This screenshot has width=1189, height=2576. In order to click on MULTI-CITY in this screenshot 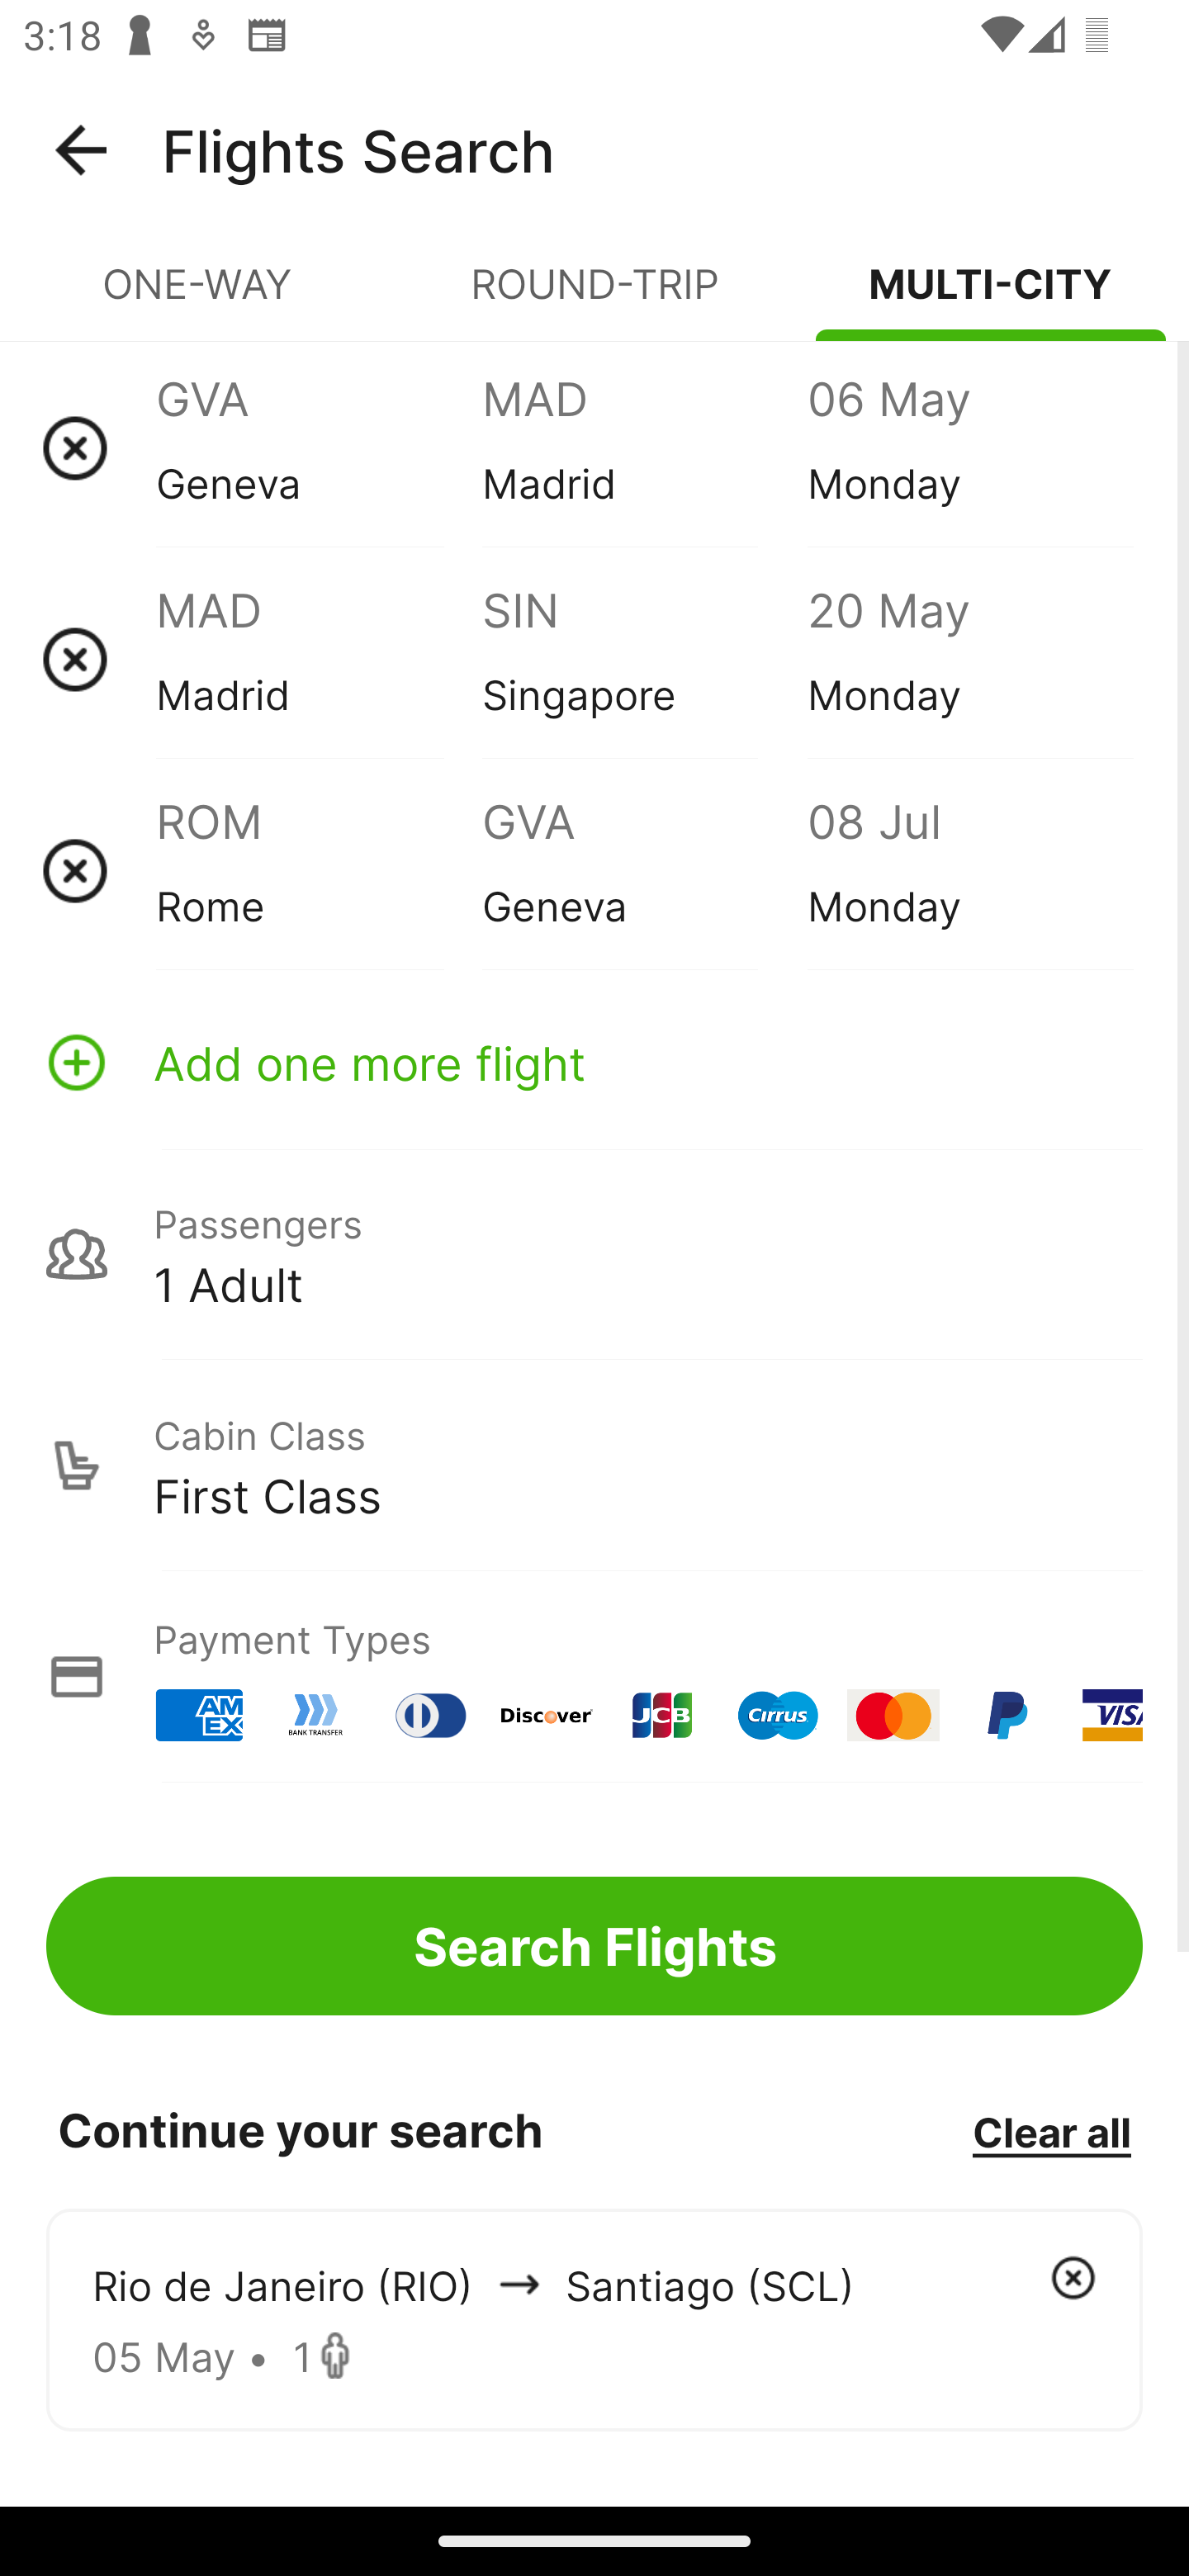, I will do `click(991, 297)`.